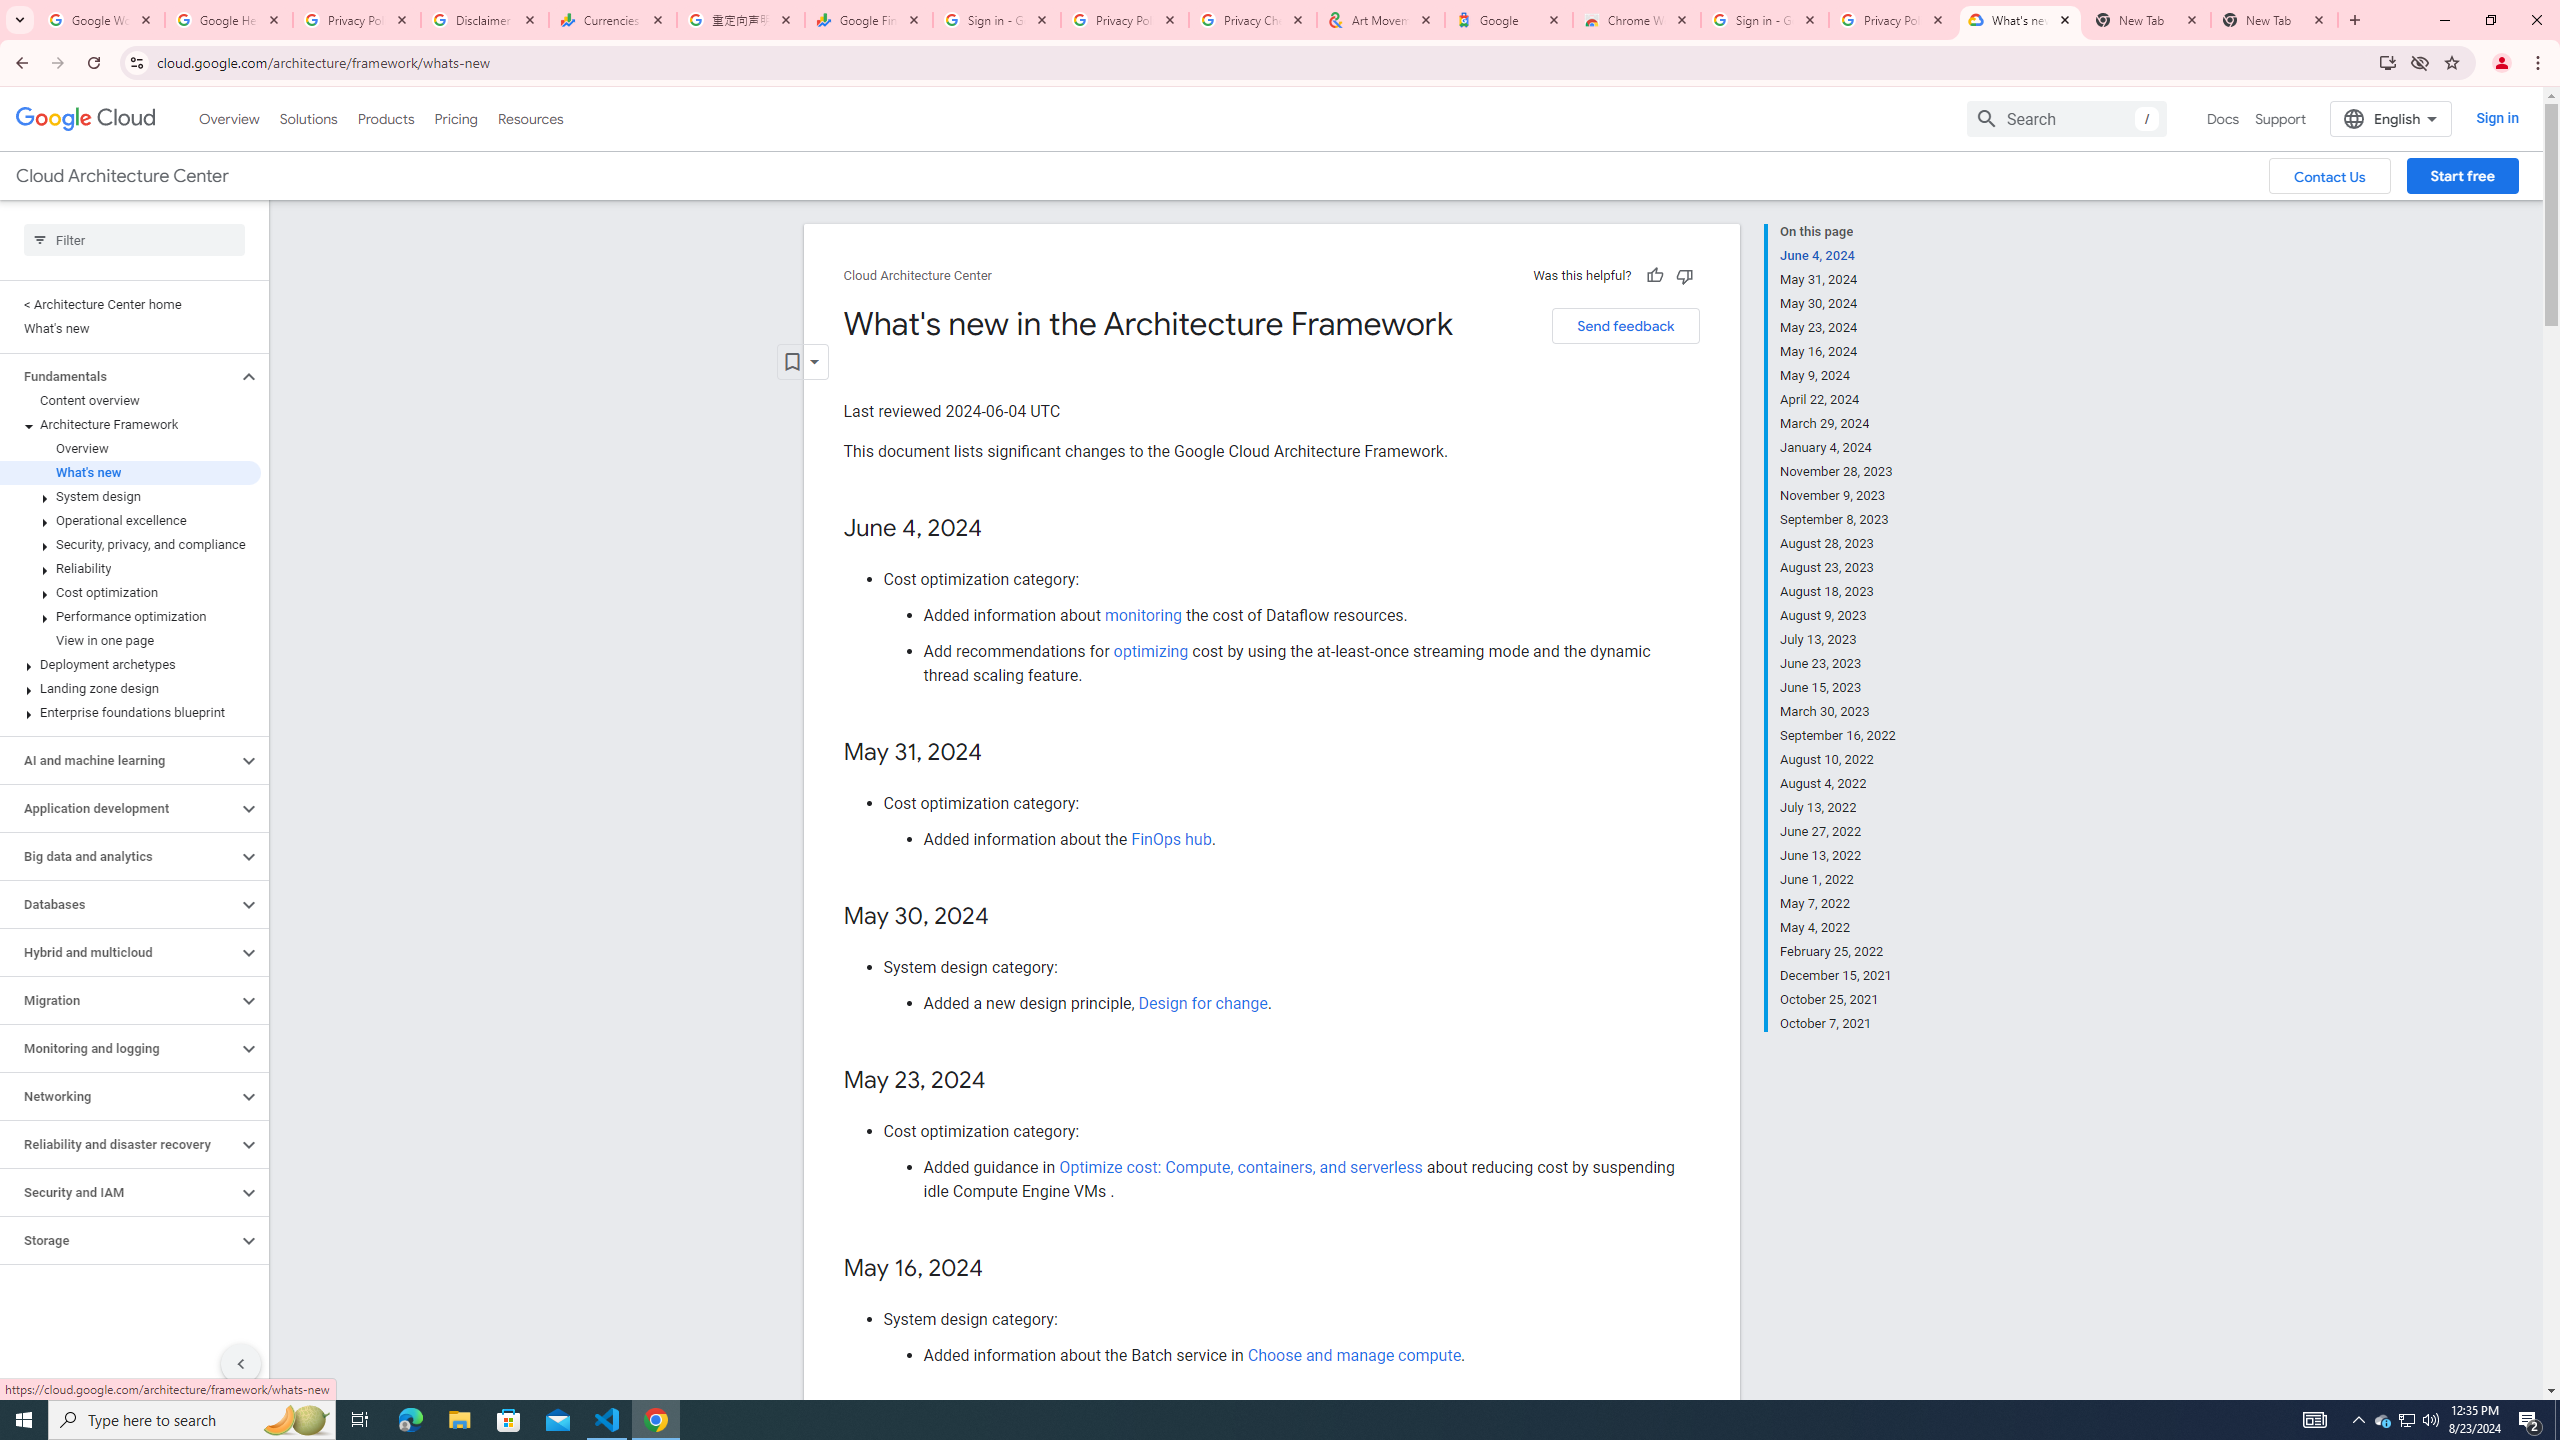 The height and width of the screenshot is (1440, 2560). I want to click on Products, so click(384, 118).